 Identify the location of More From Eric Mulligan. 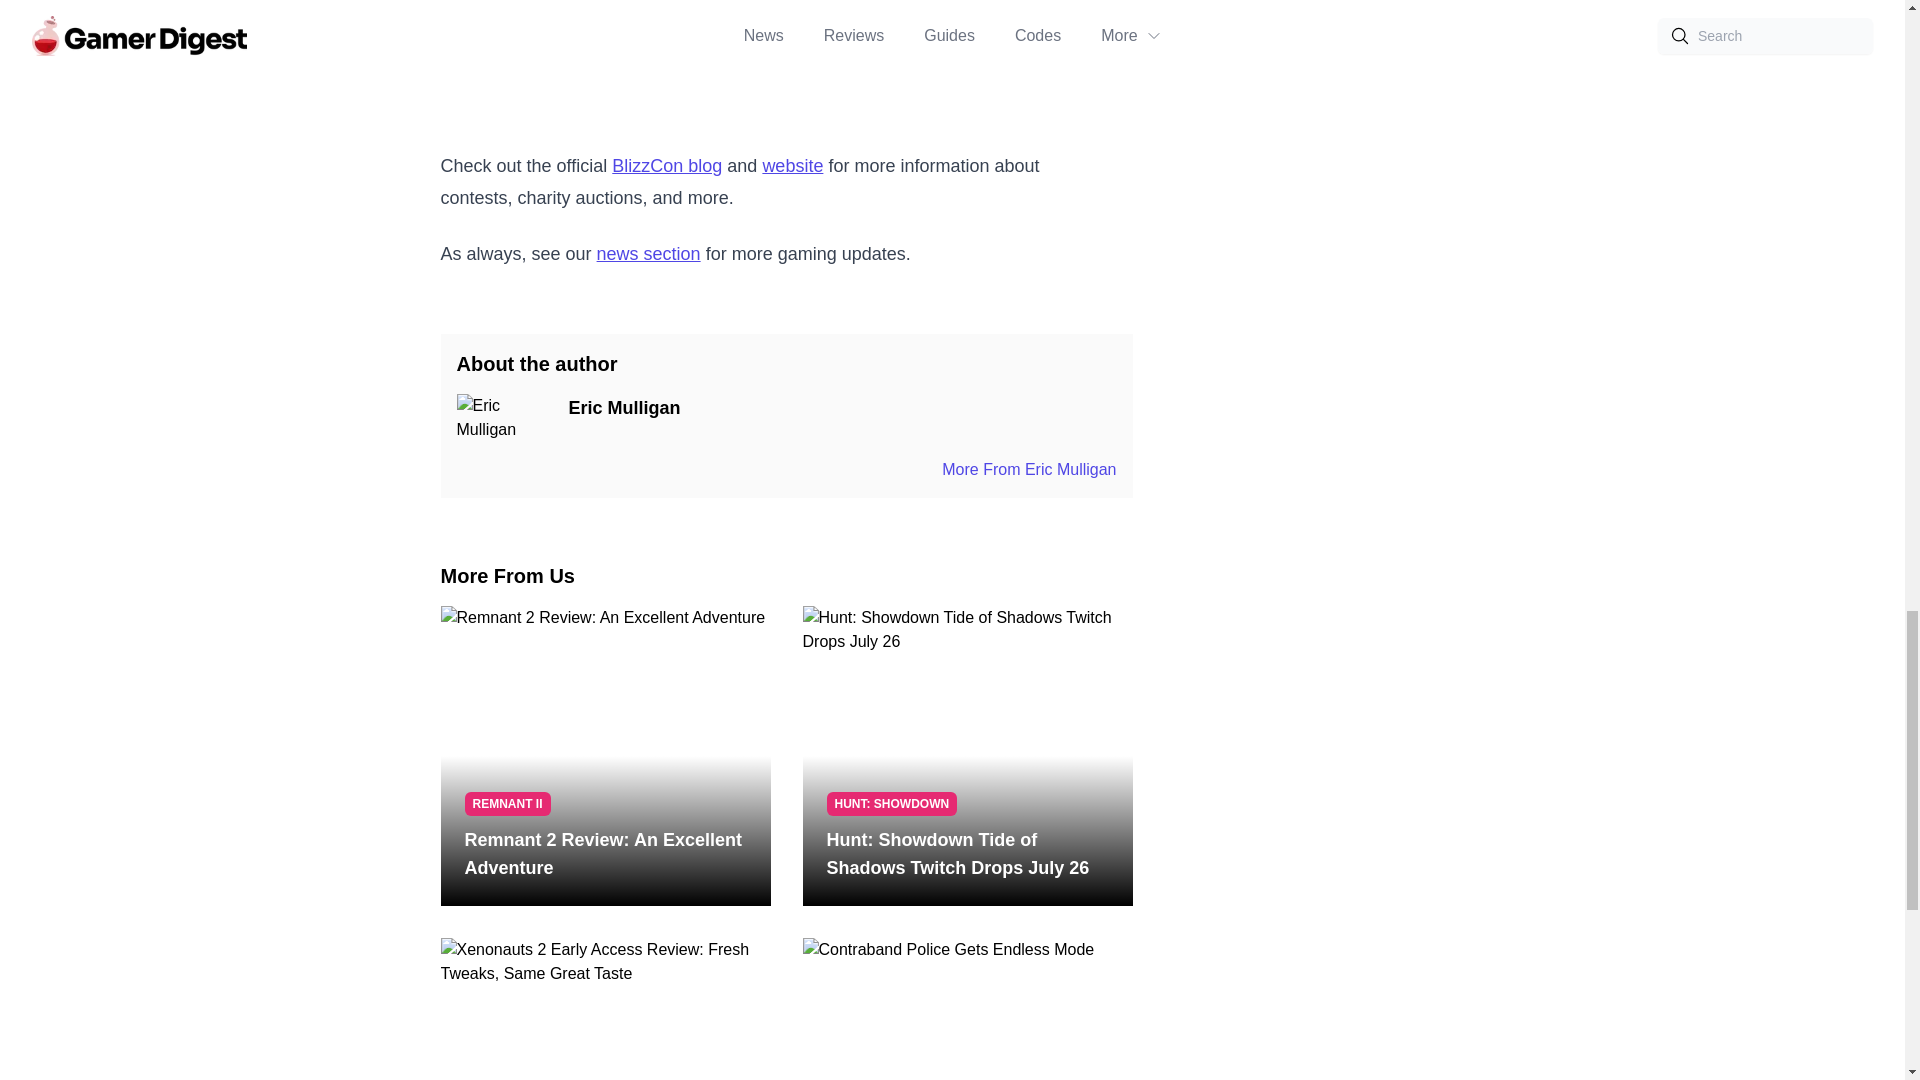
(1028, 470).